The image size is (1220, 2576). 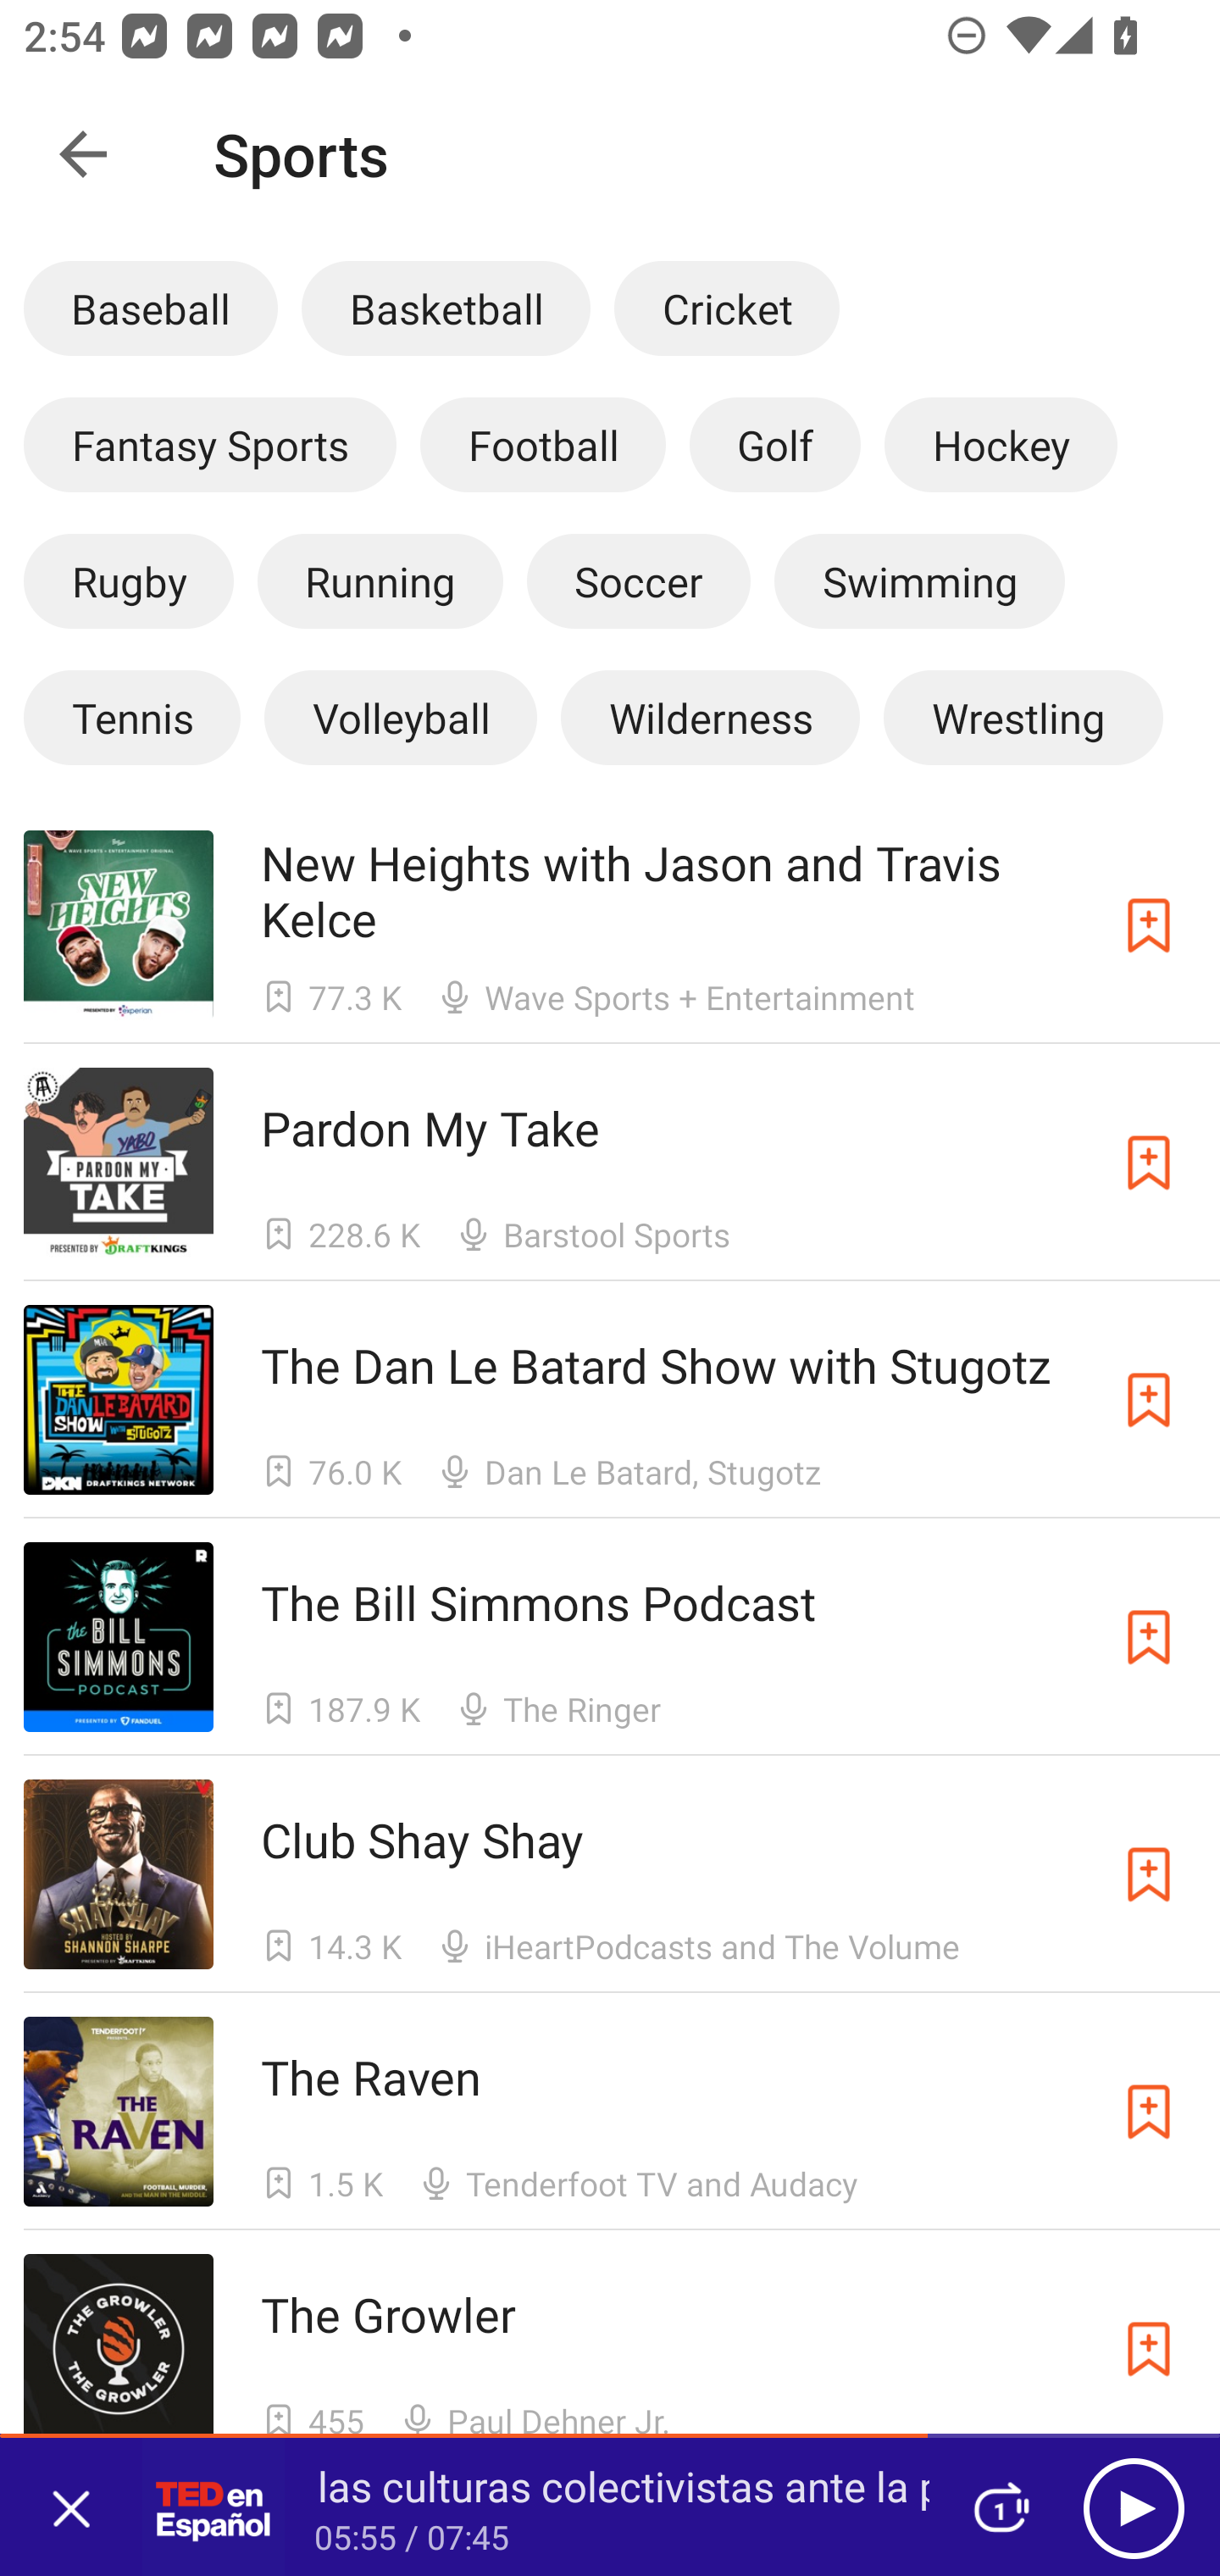 What do you see at coordinates (151, 308) in the screenshot?
I see `Baseball` at bounding box center [151, 308].